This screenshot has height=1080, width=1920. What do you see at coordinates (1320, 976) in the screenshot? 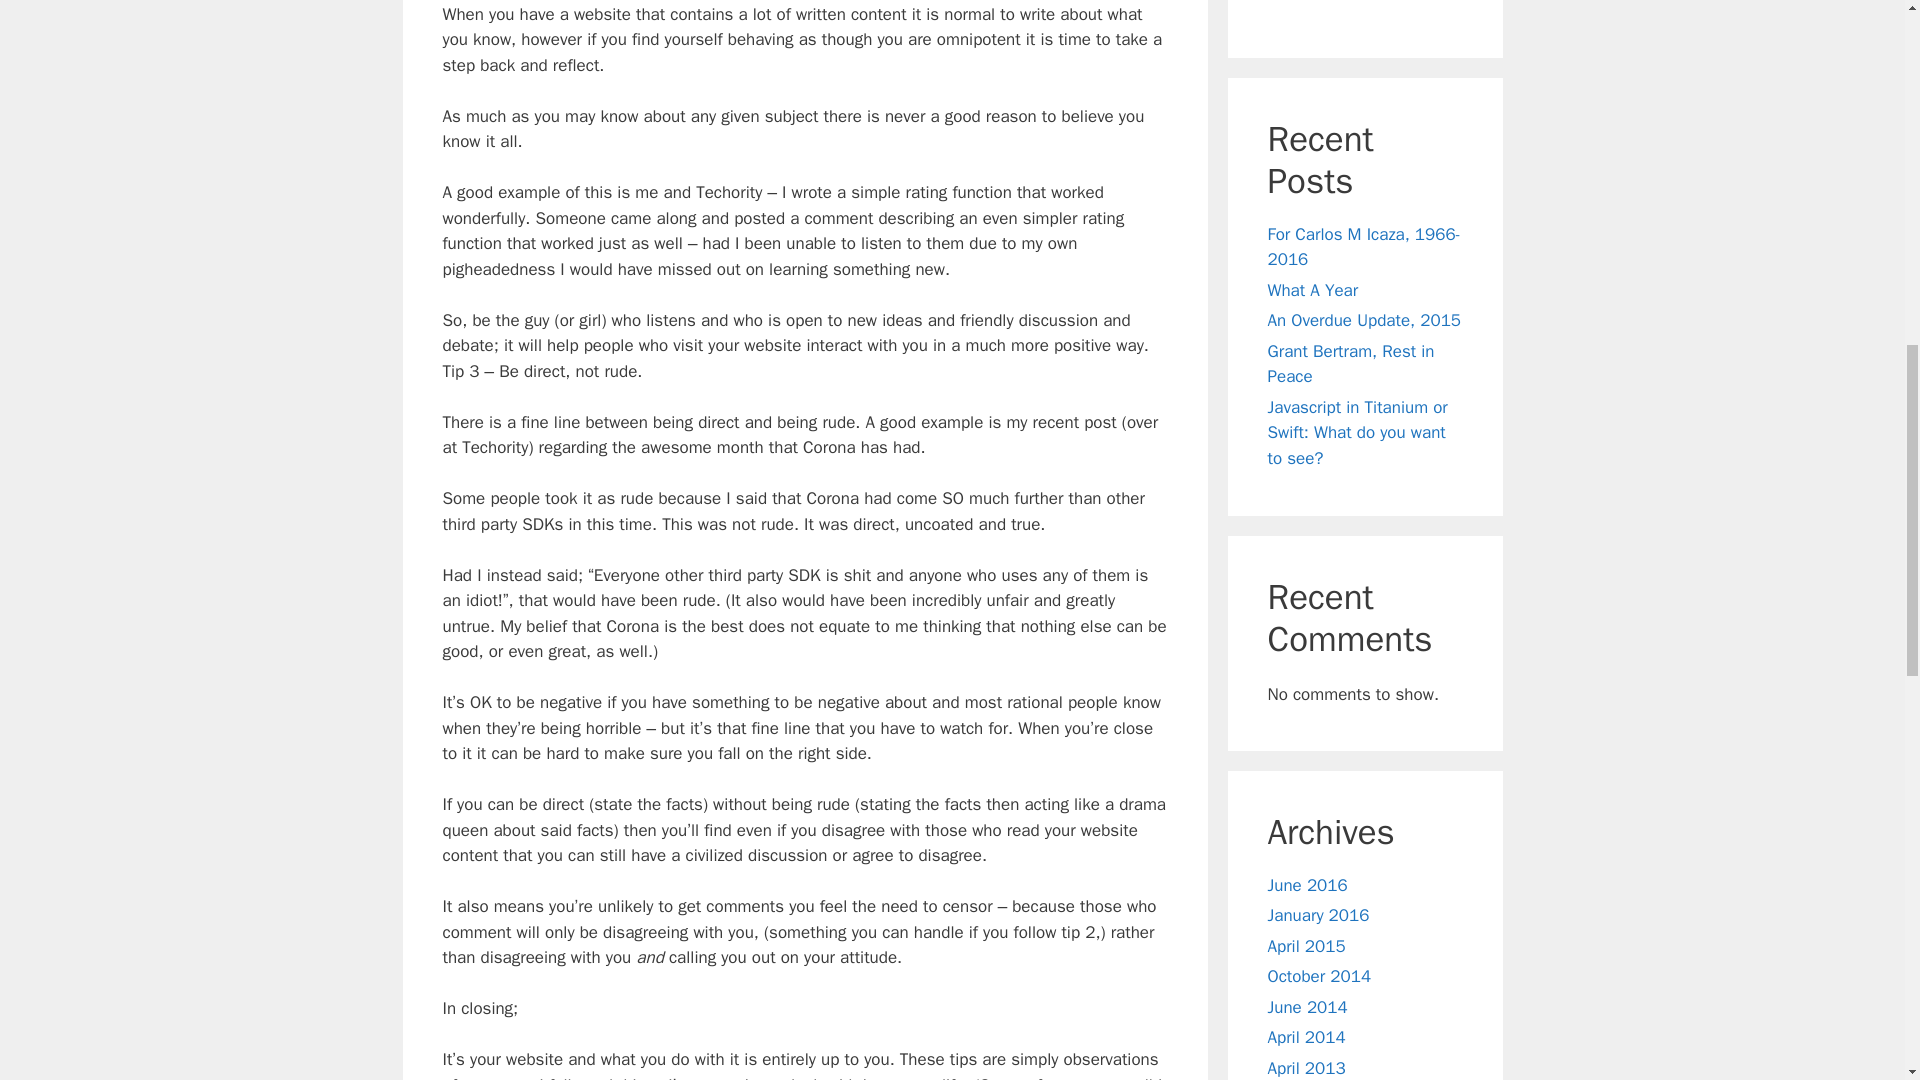
I see `October 2014` at bounding box center [1320, 976].